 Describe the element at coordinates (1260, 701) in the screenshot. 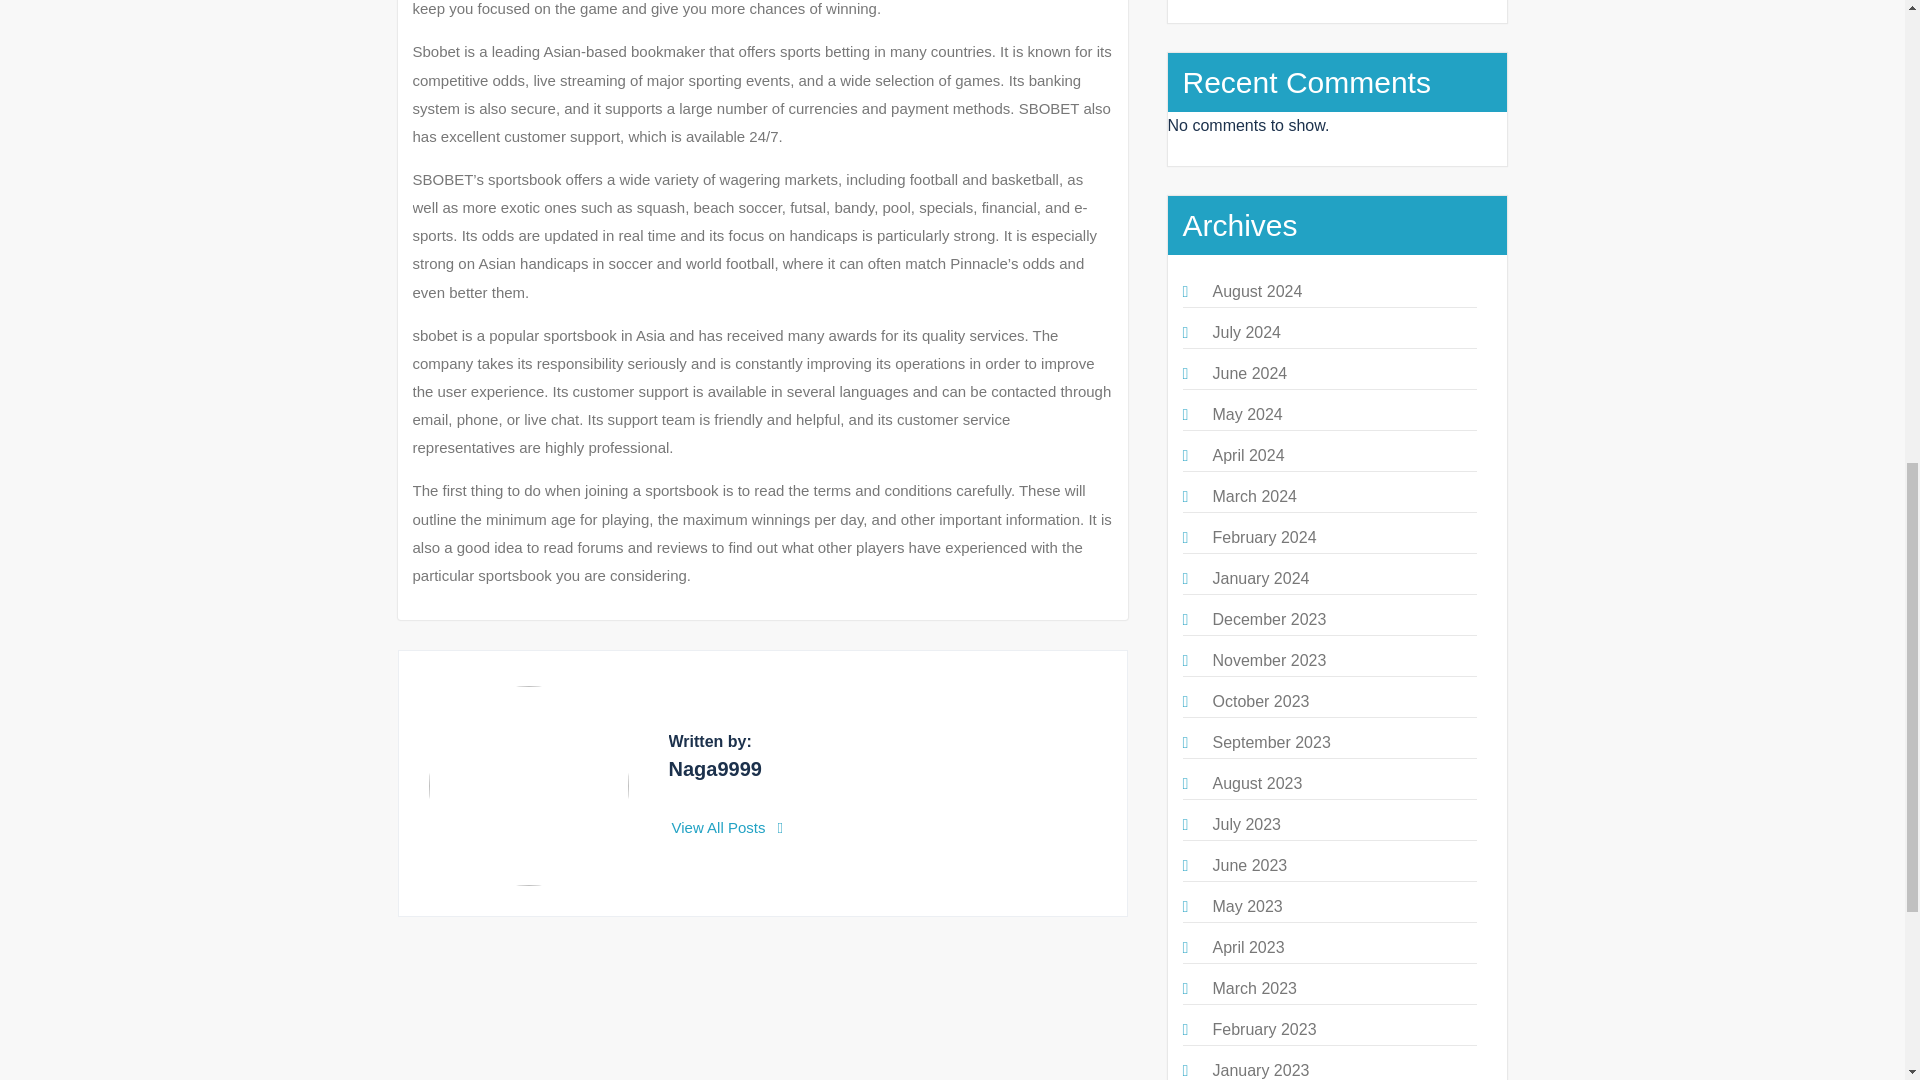

I see `October 2023` at that location.